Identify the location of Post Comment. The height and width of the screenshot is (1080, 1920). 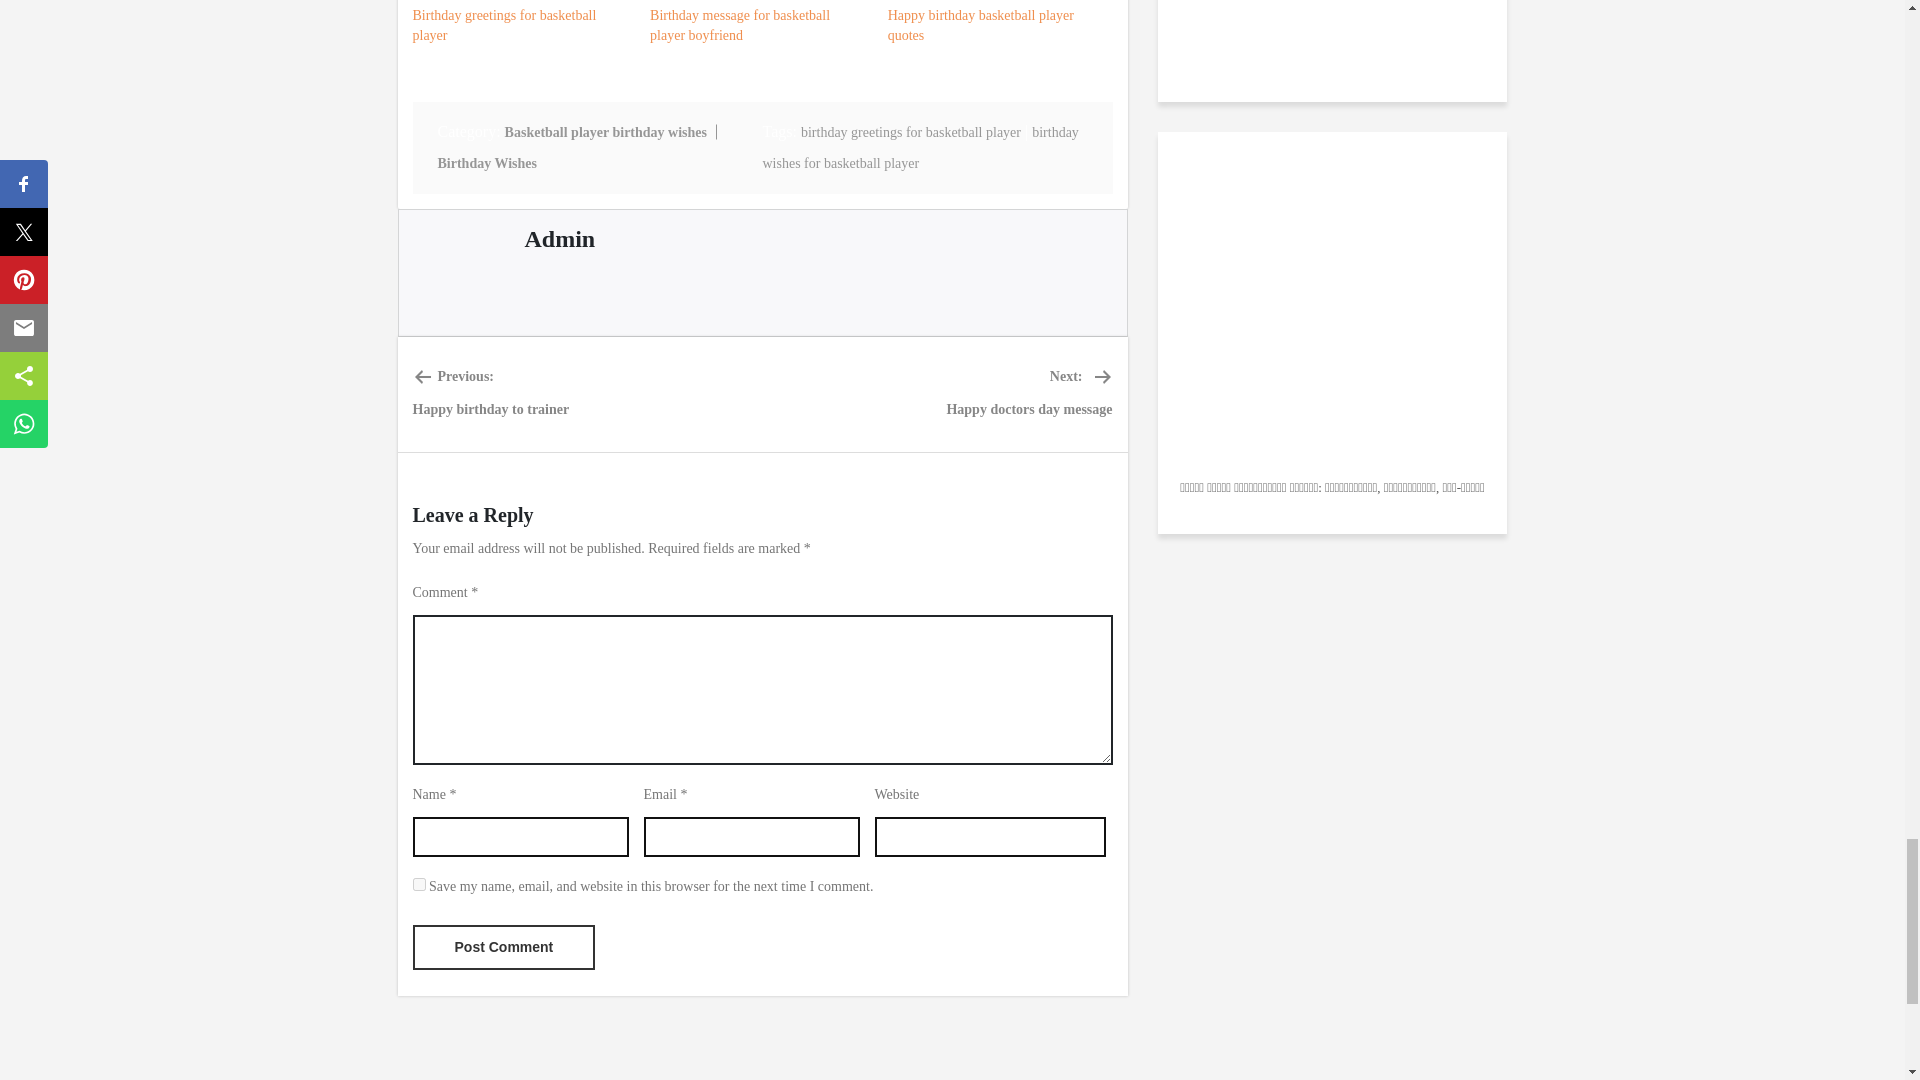
(560, 238).